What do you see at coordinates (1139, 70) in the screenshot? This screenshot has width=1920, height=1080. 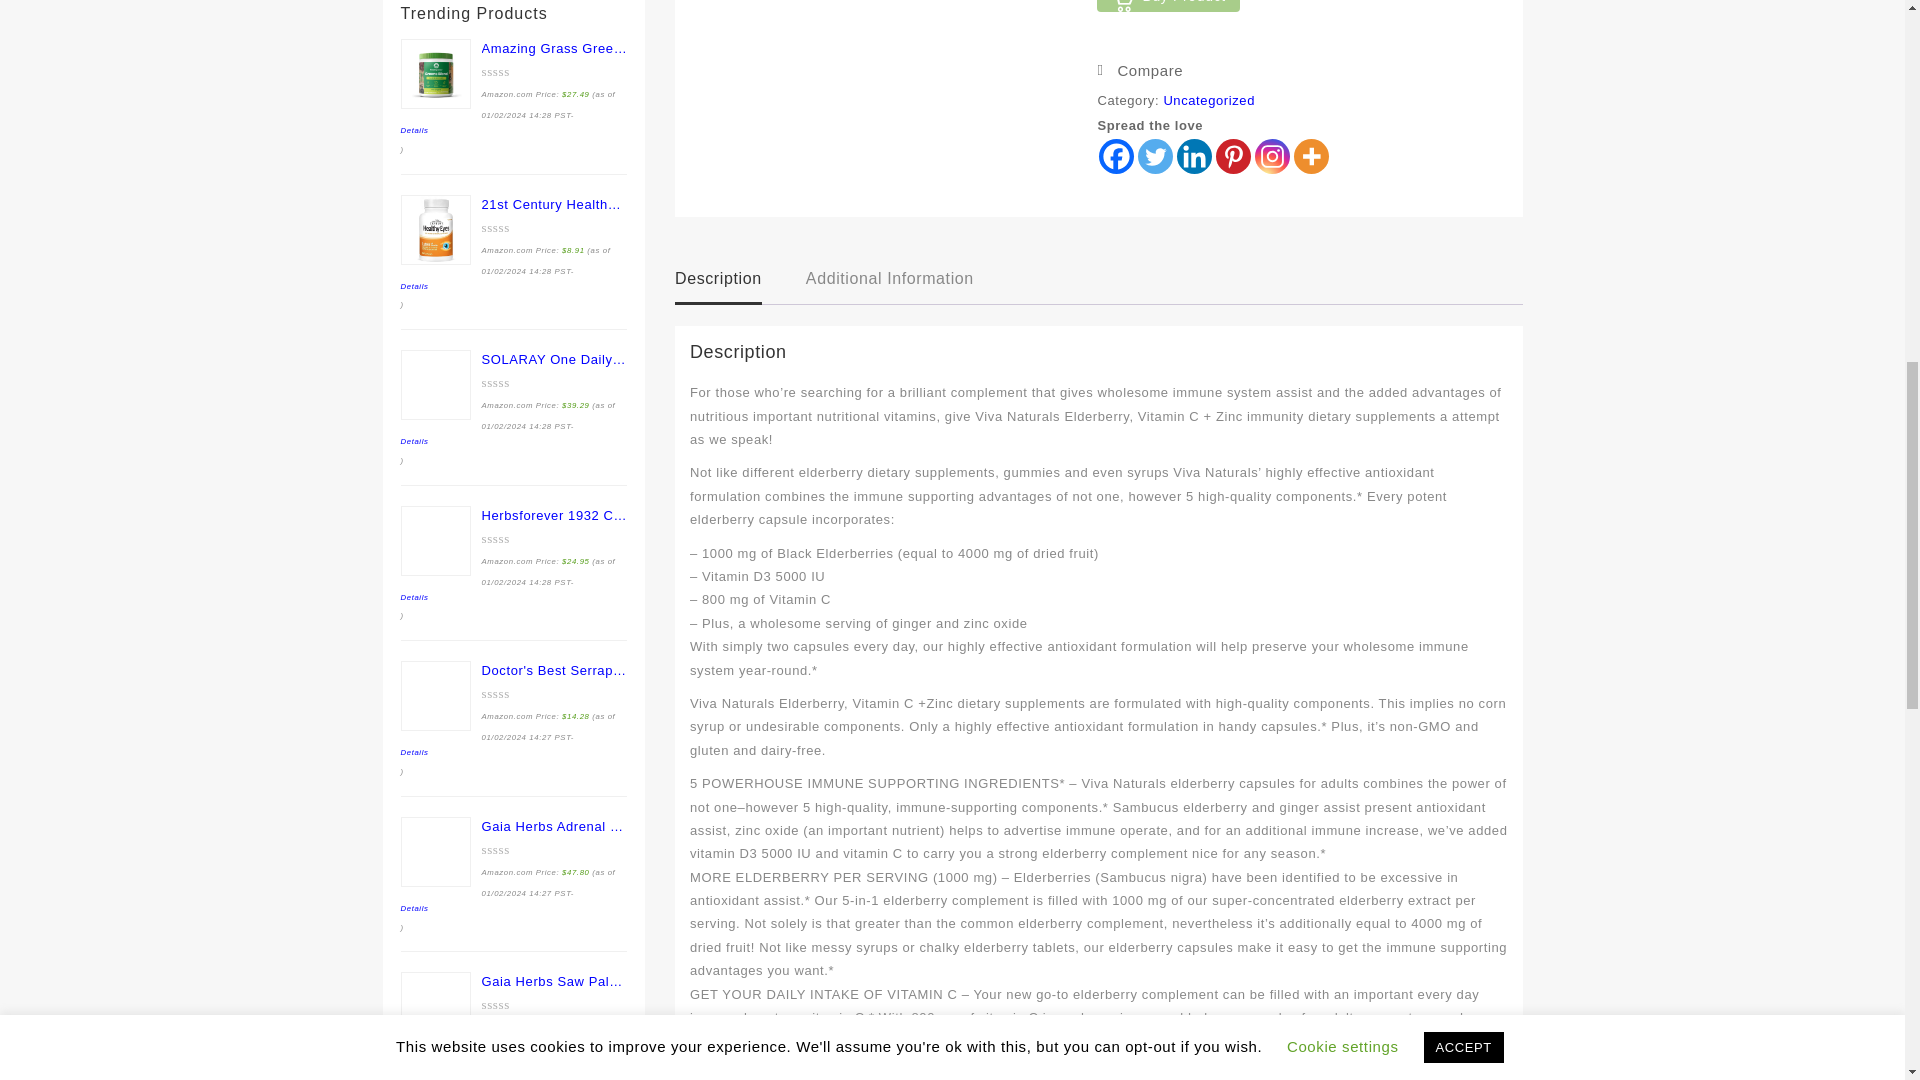 I see `Compare` at bounding box center [1139, 70].